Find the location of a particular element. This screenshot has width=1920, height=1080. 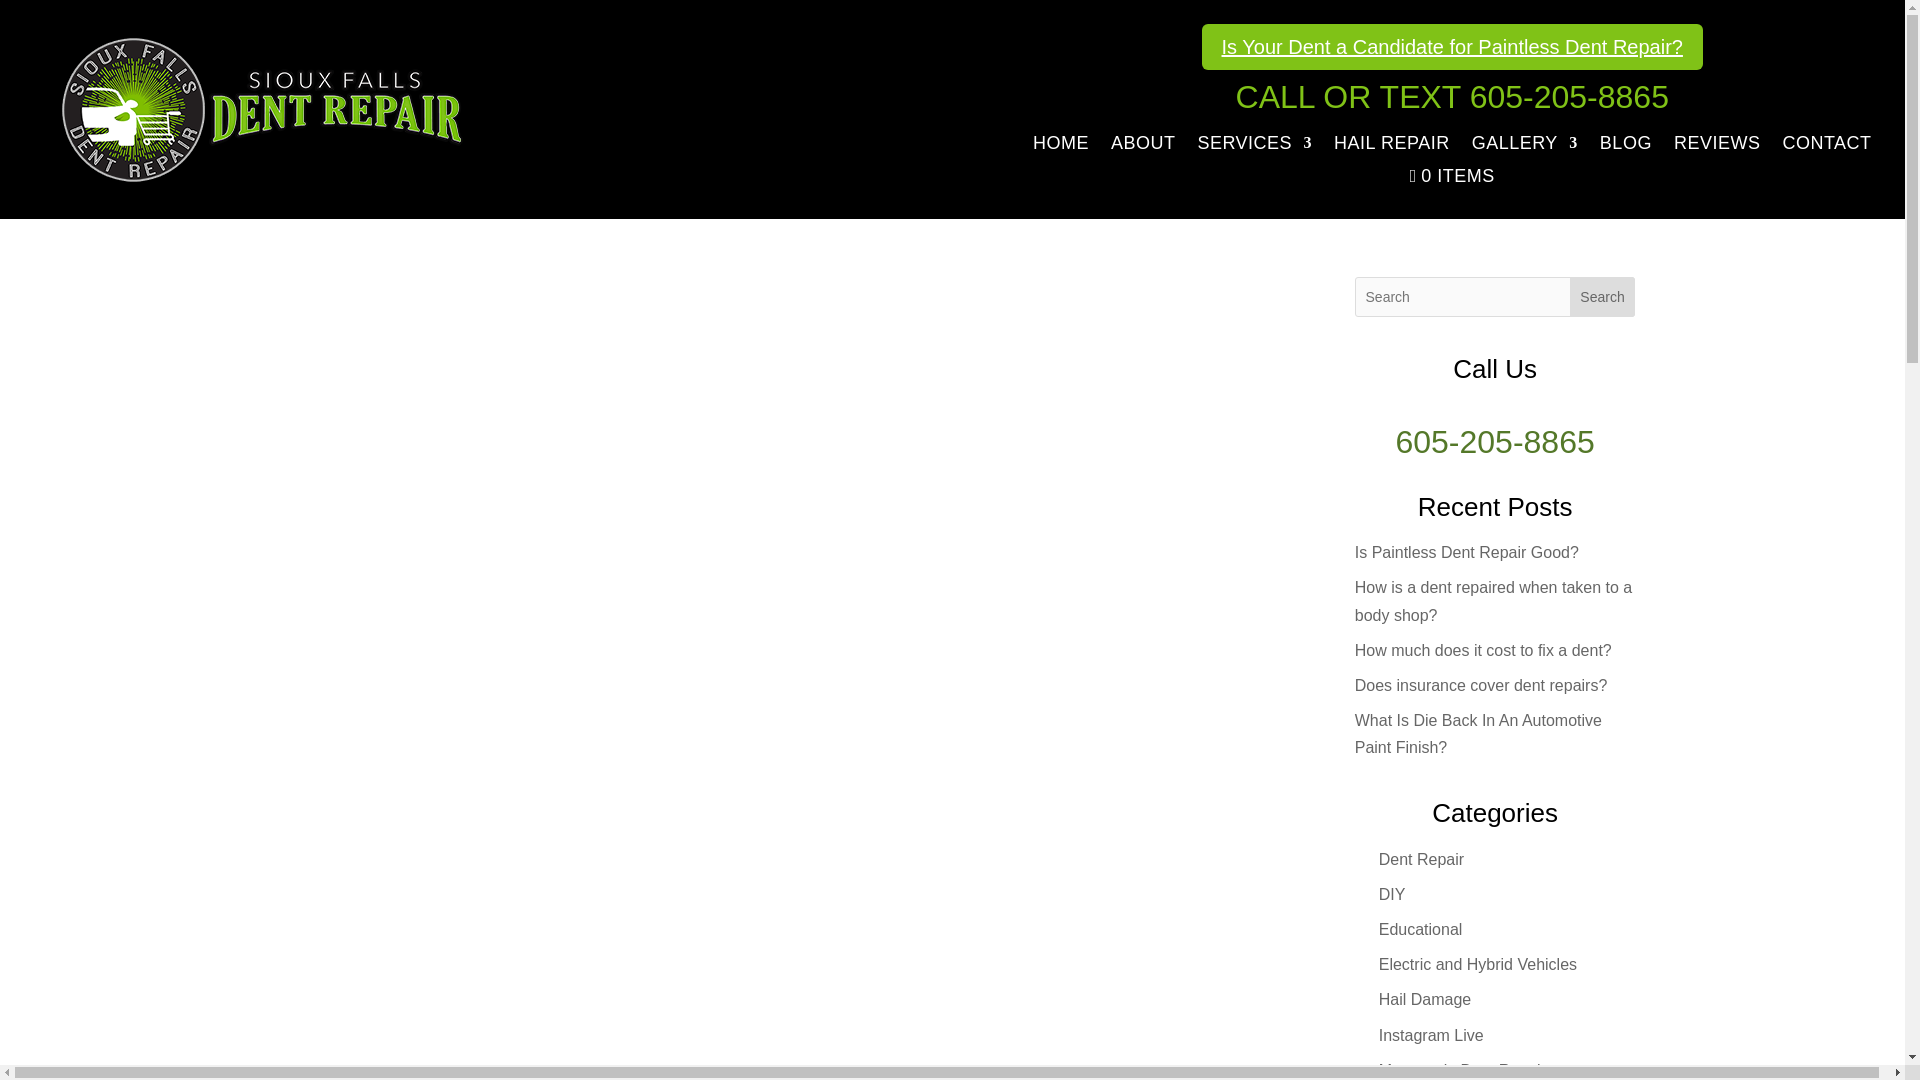

How much does it cost to fix a dent? is located at coordinates (1484, 650).